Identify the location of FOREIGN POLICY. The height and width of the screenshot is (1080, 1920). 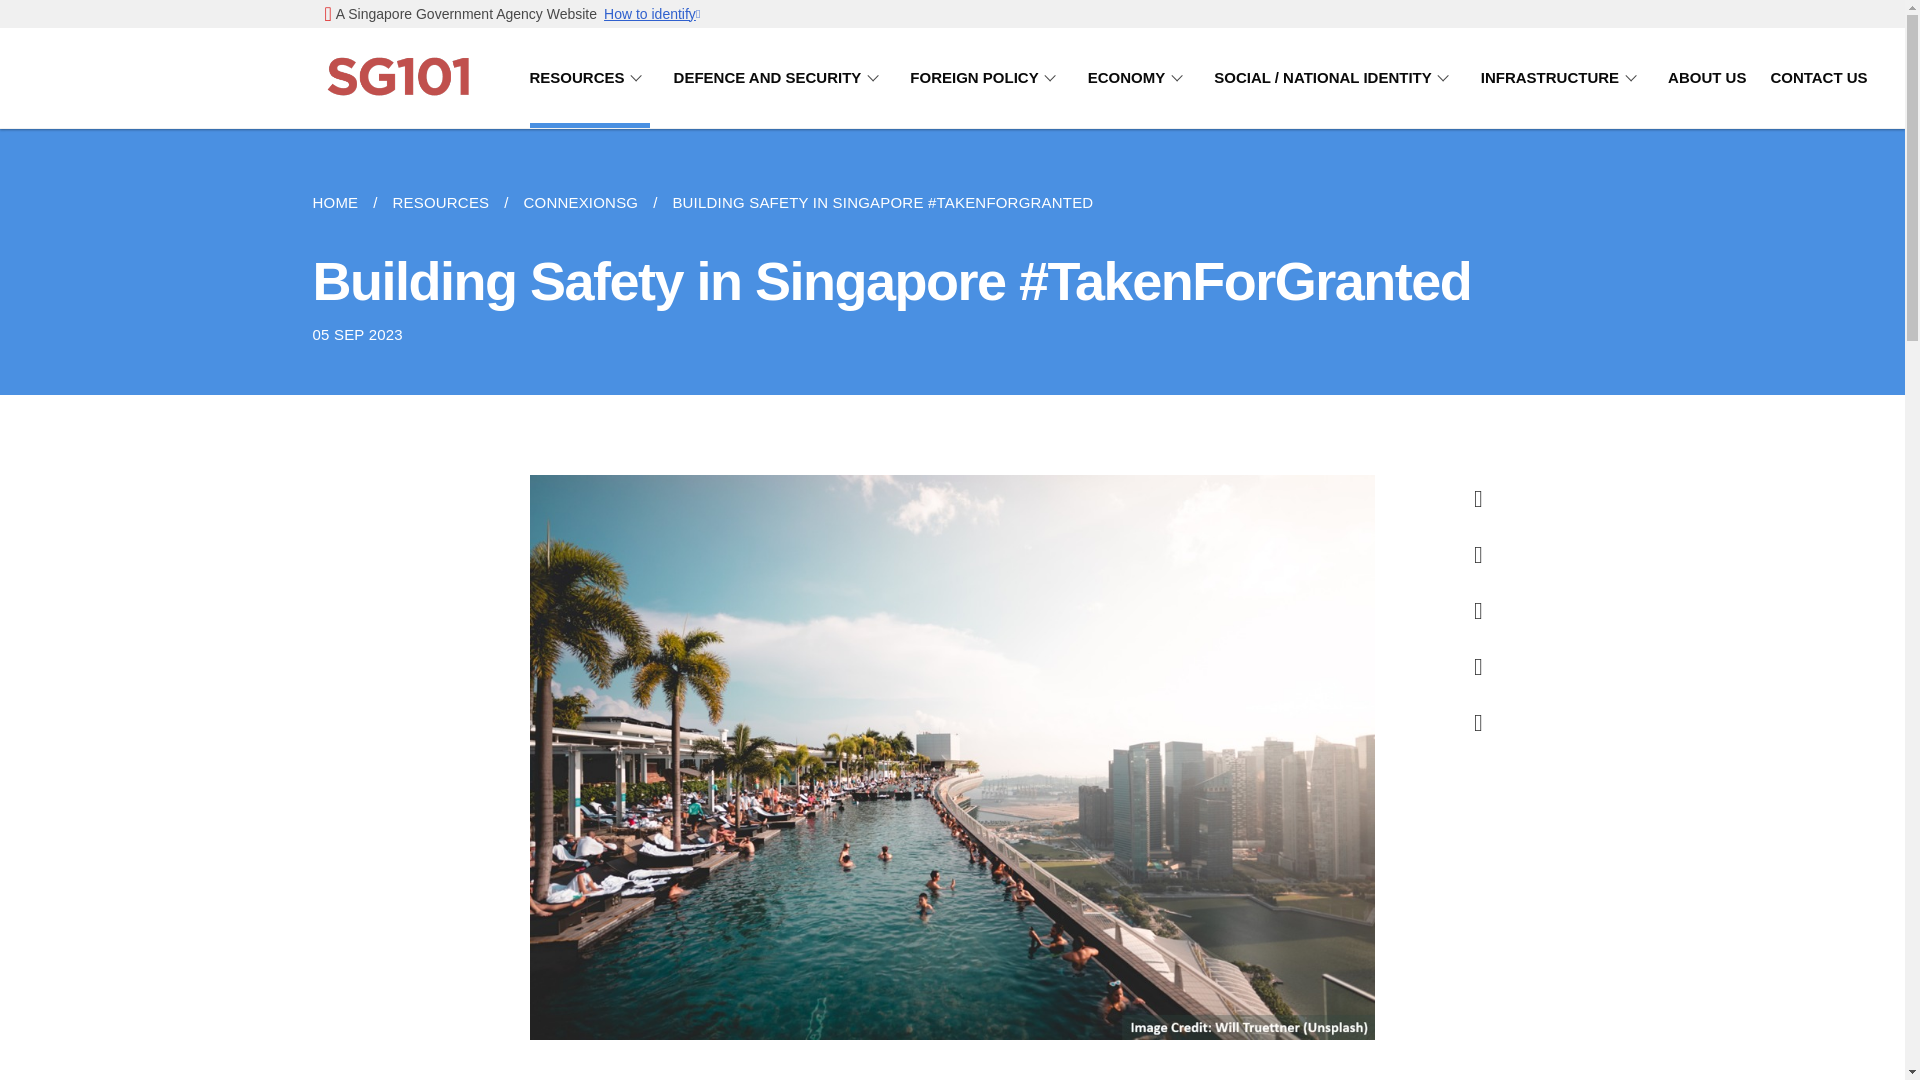
(986, 78).